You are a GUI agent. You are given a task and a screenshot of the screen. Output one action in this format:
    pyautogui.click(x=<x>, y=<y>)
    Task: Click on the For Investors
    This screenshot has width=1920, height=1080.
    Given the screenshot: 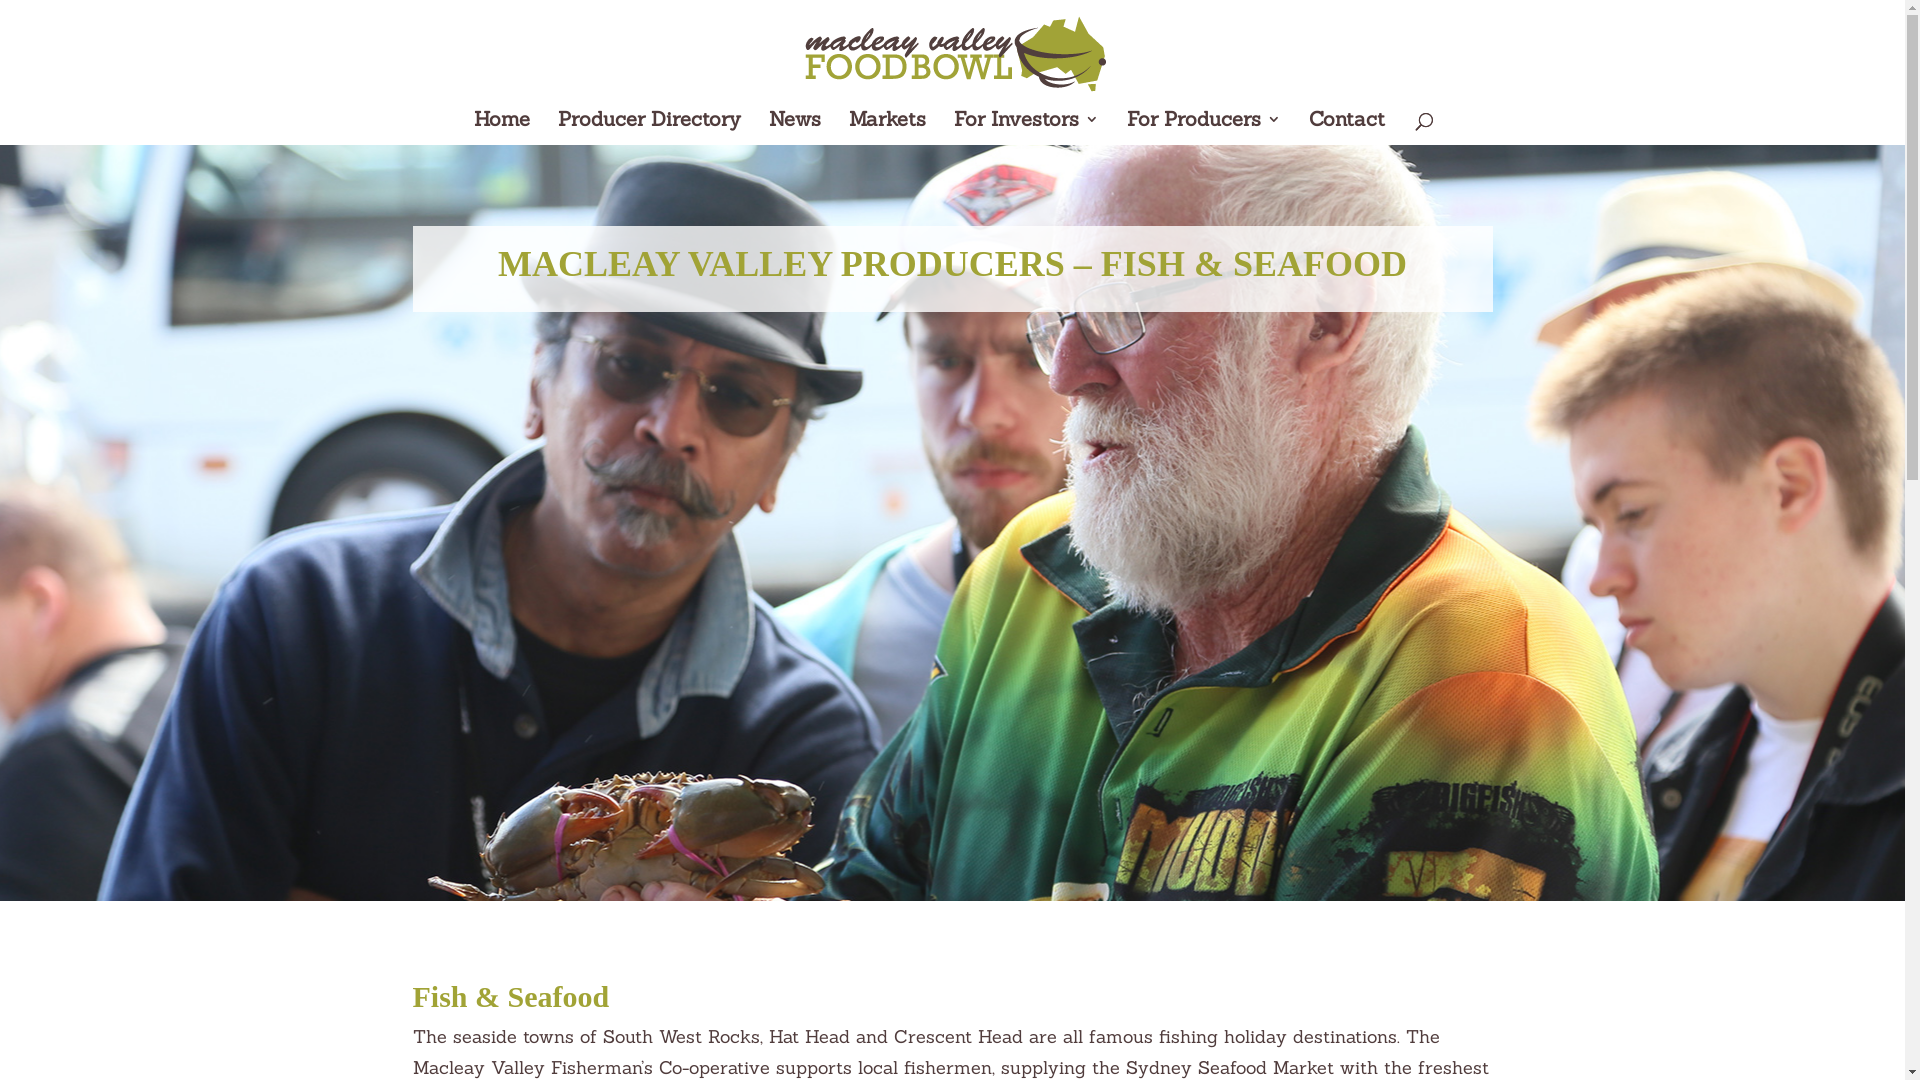 What is the action you would take?
    pyautogui.click(x=1026, y=128)
    